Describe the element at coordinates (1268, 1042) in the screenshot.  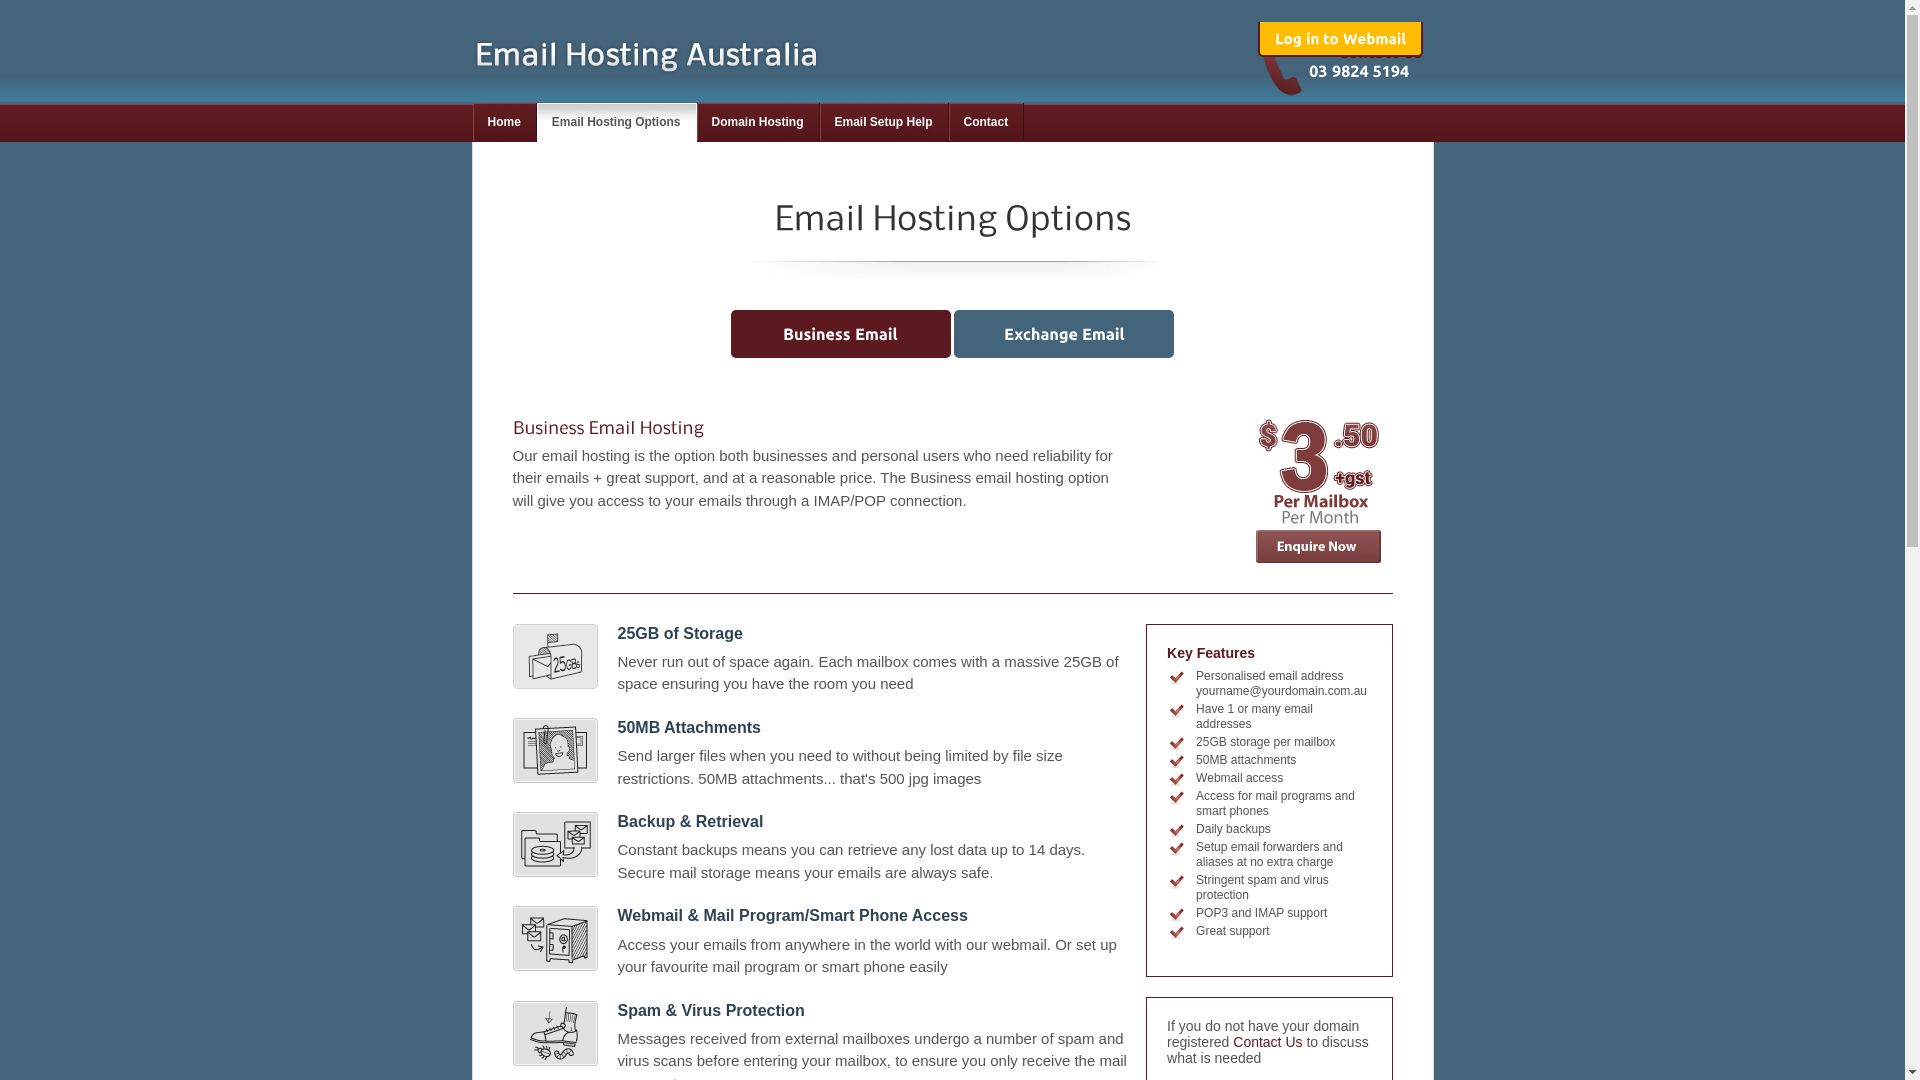
I see `Contact Us` at that location.